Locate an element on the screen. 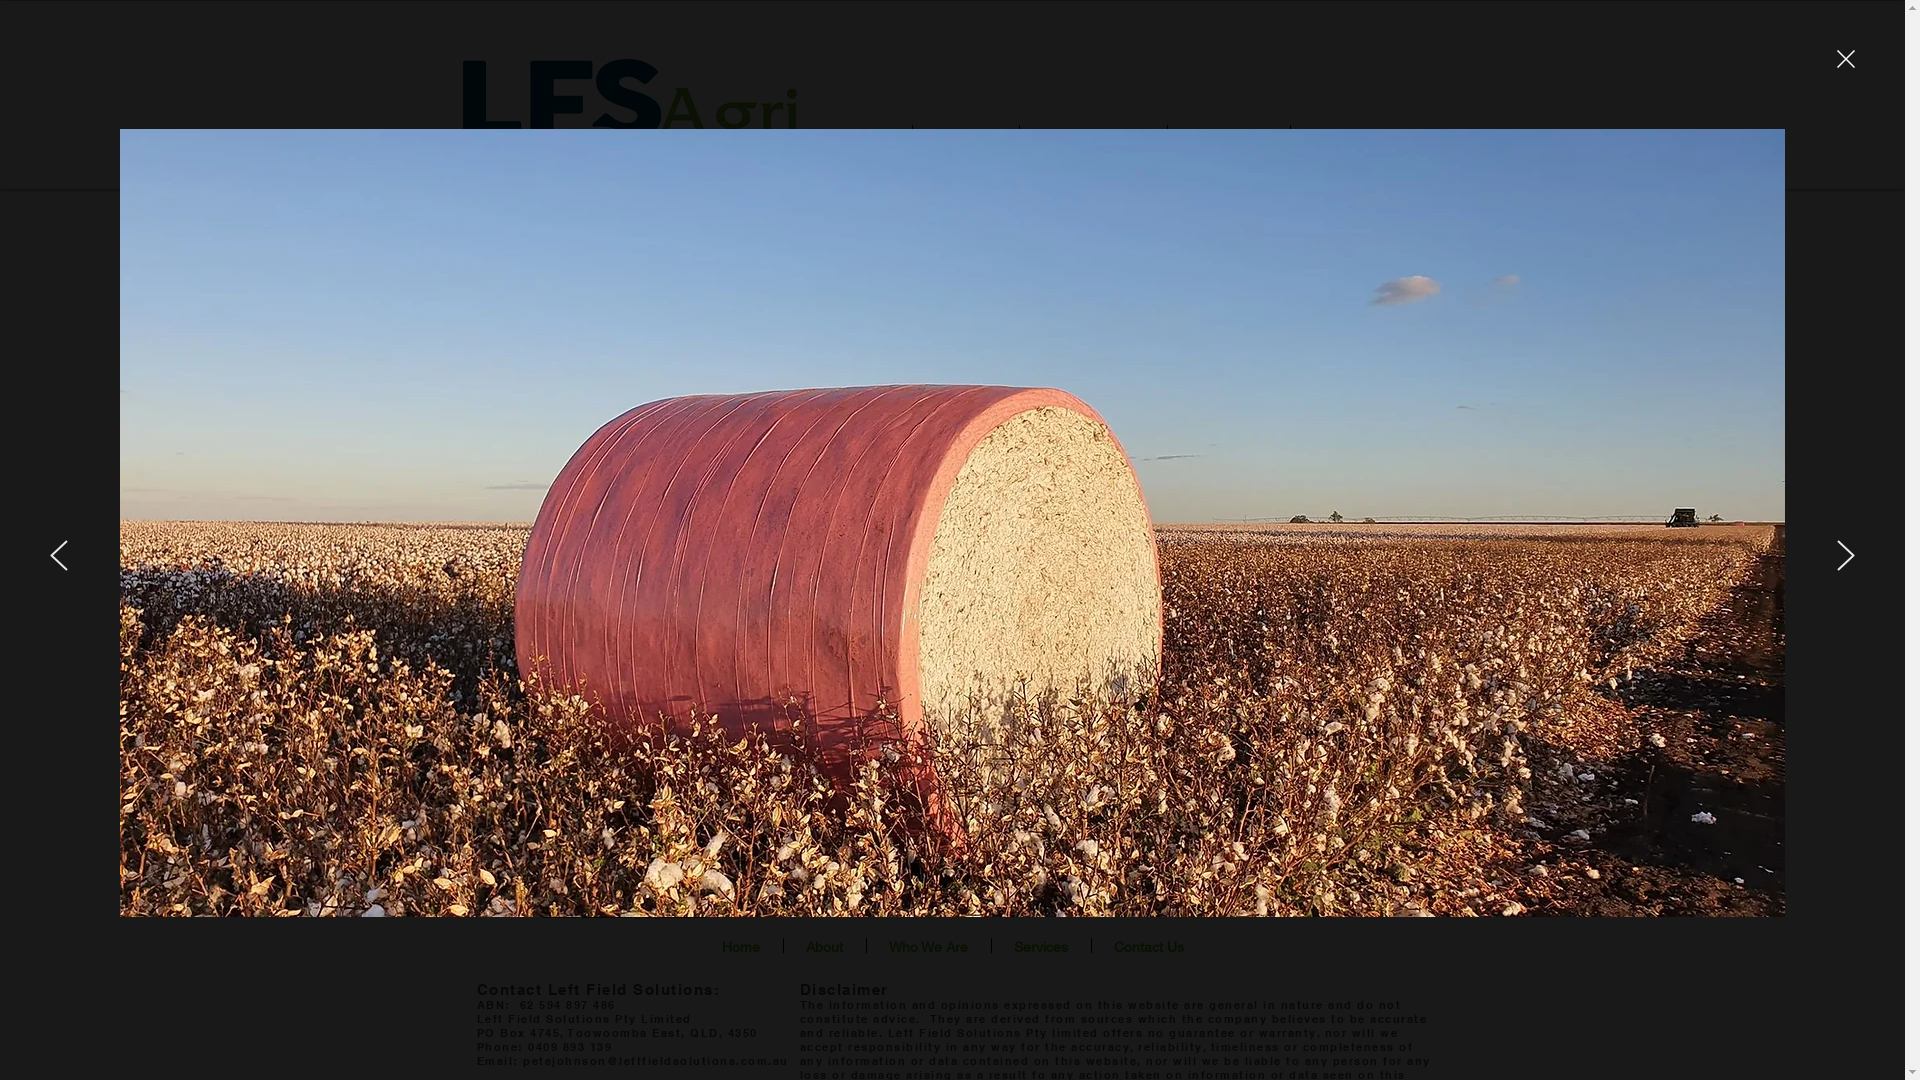  Home is located at coordinates (858, 138).